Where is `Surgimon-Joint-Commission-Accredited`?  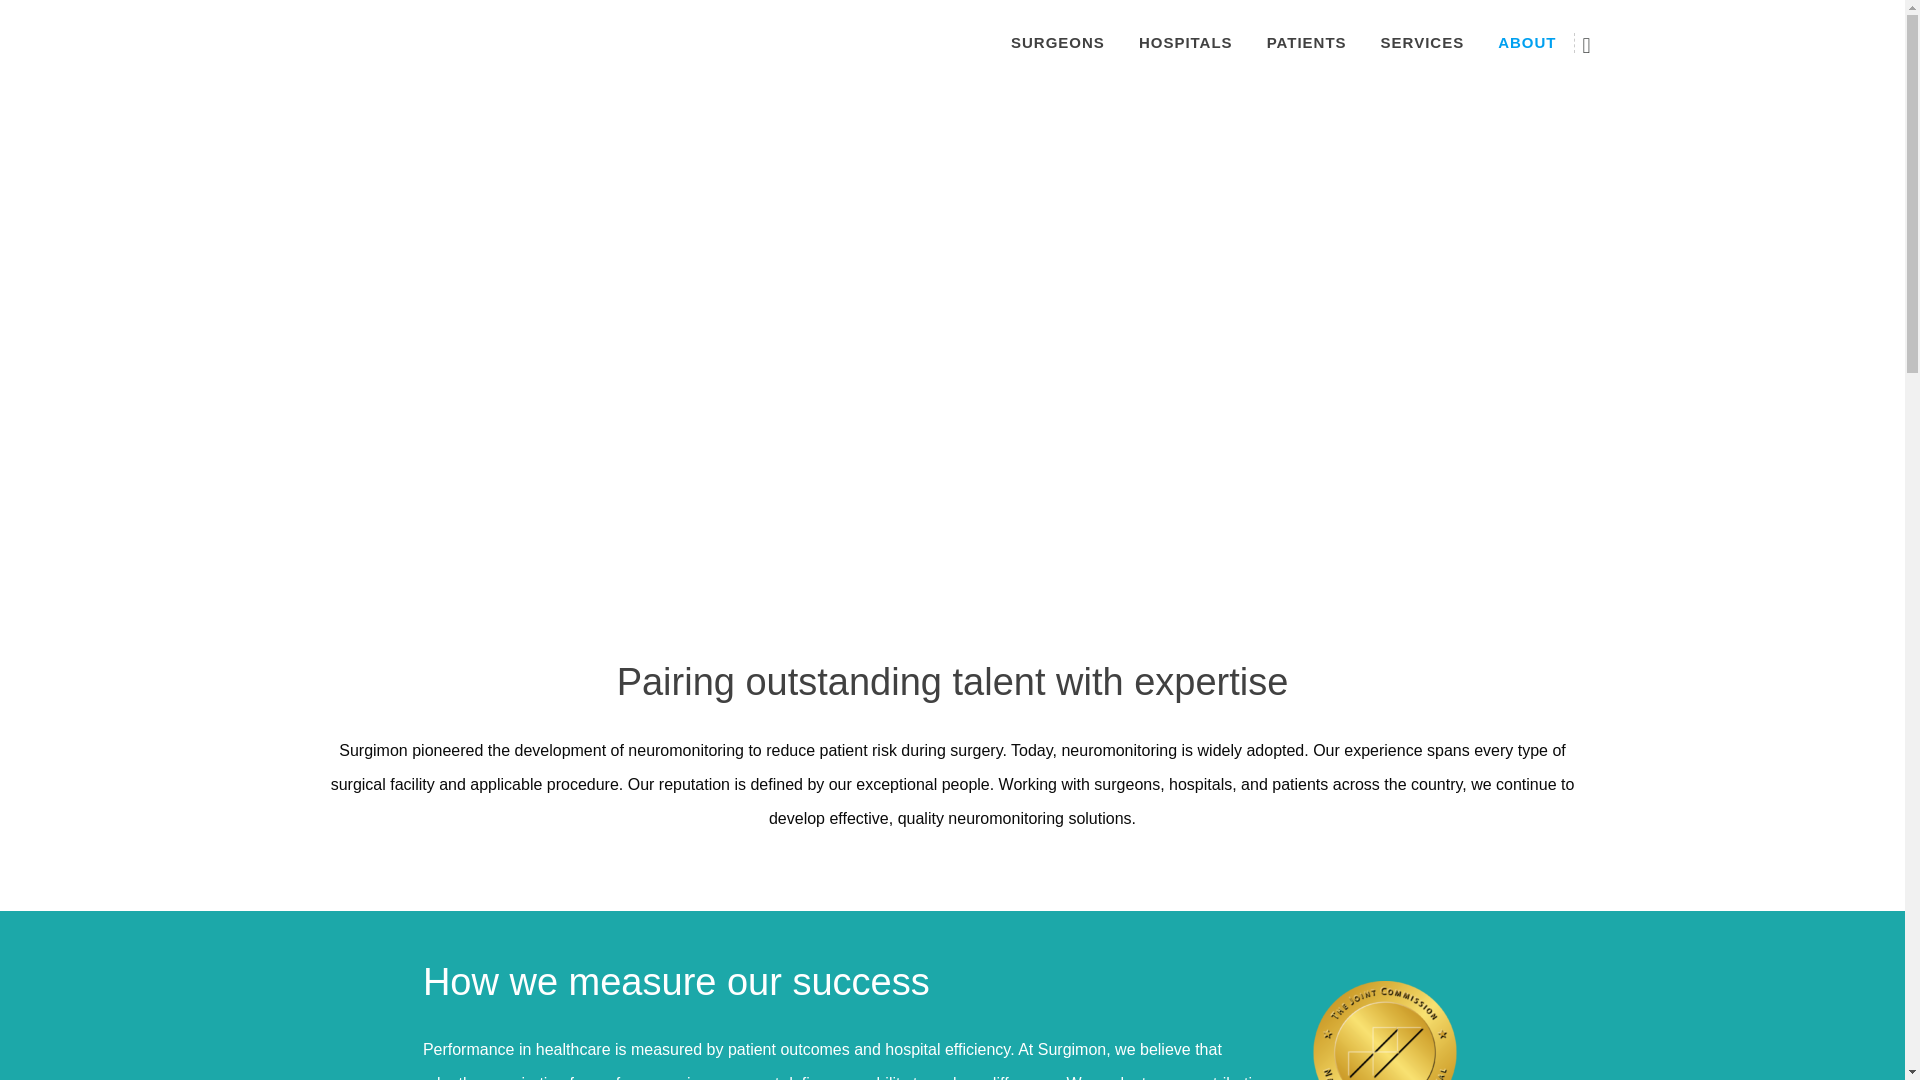 Surgimon-Joint-Commission-Accredited is located at coordinates (1384, 1030).